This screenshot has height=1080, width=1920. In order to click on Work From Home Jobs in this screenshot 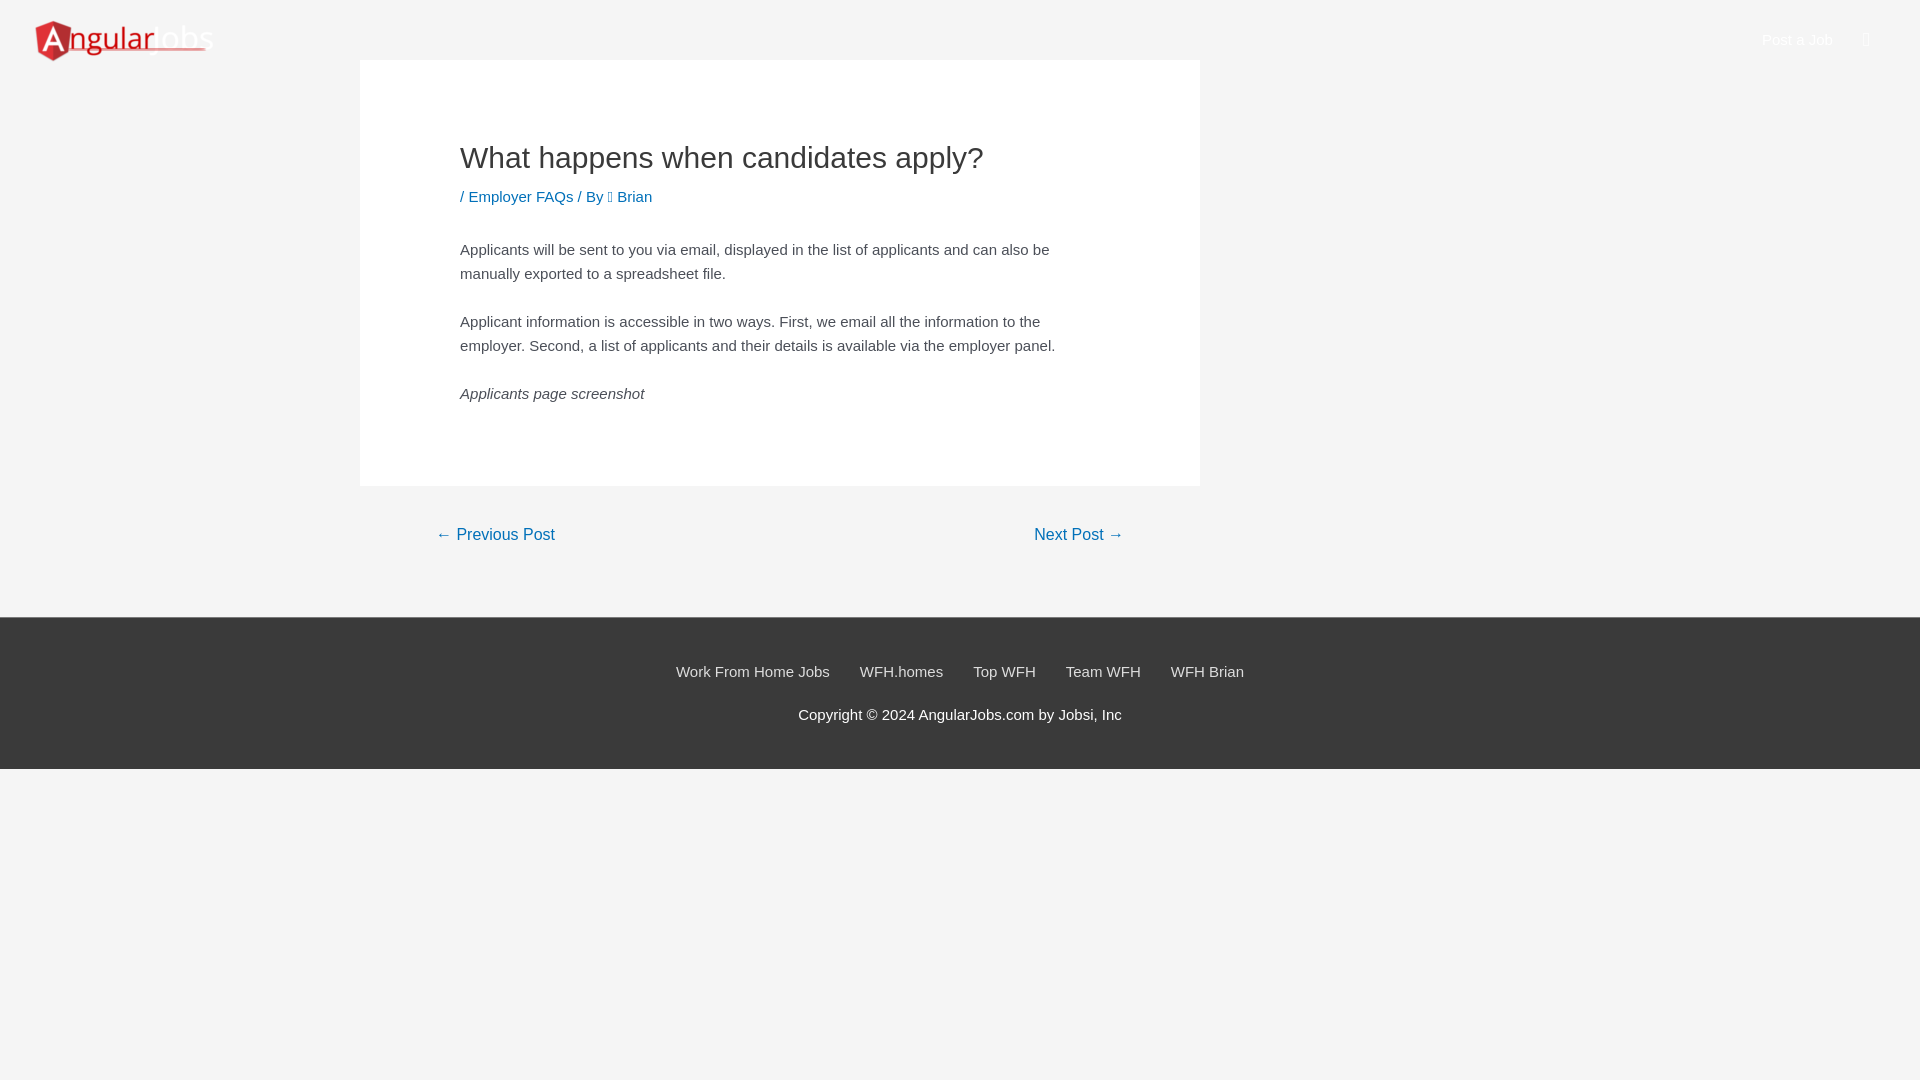, I will do `click(752, 671)`.